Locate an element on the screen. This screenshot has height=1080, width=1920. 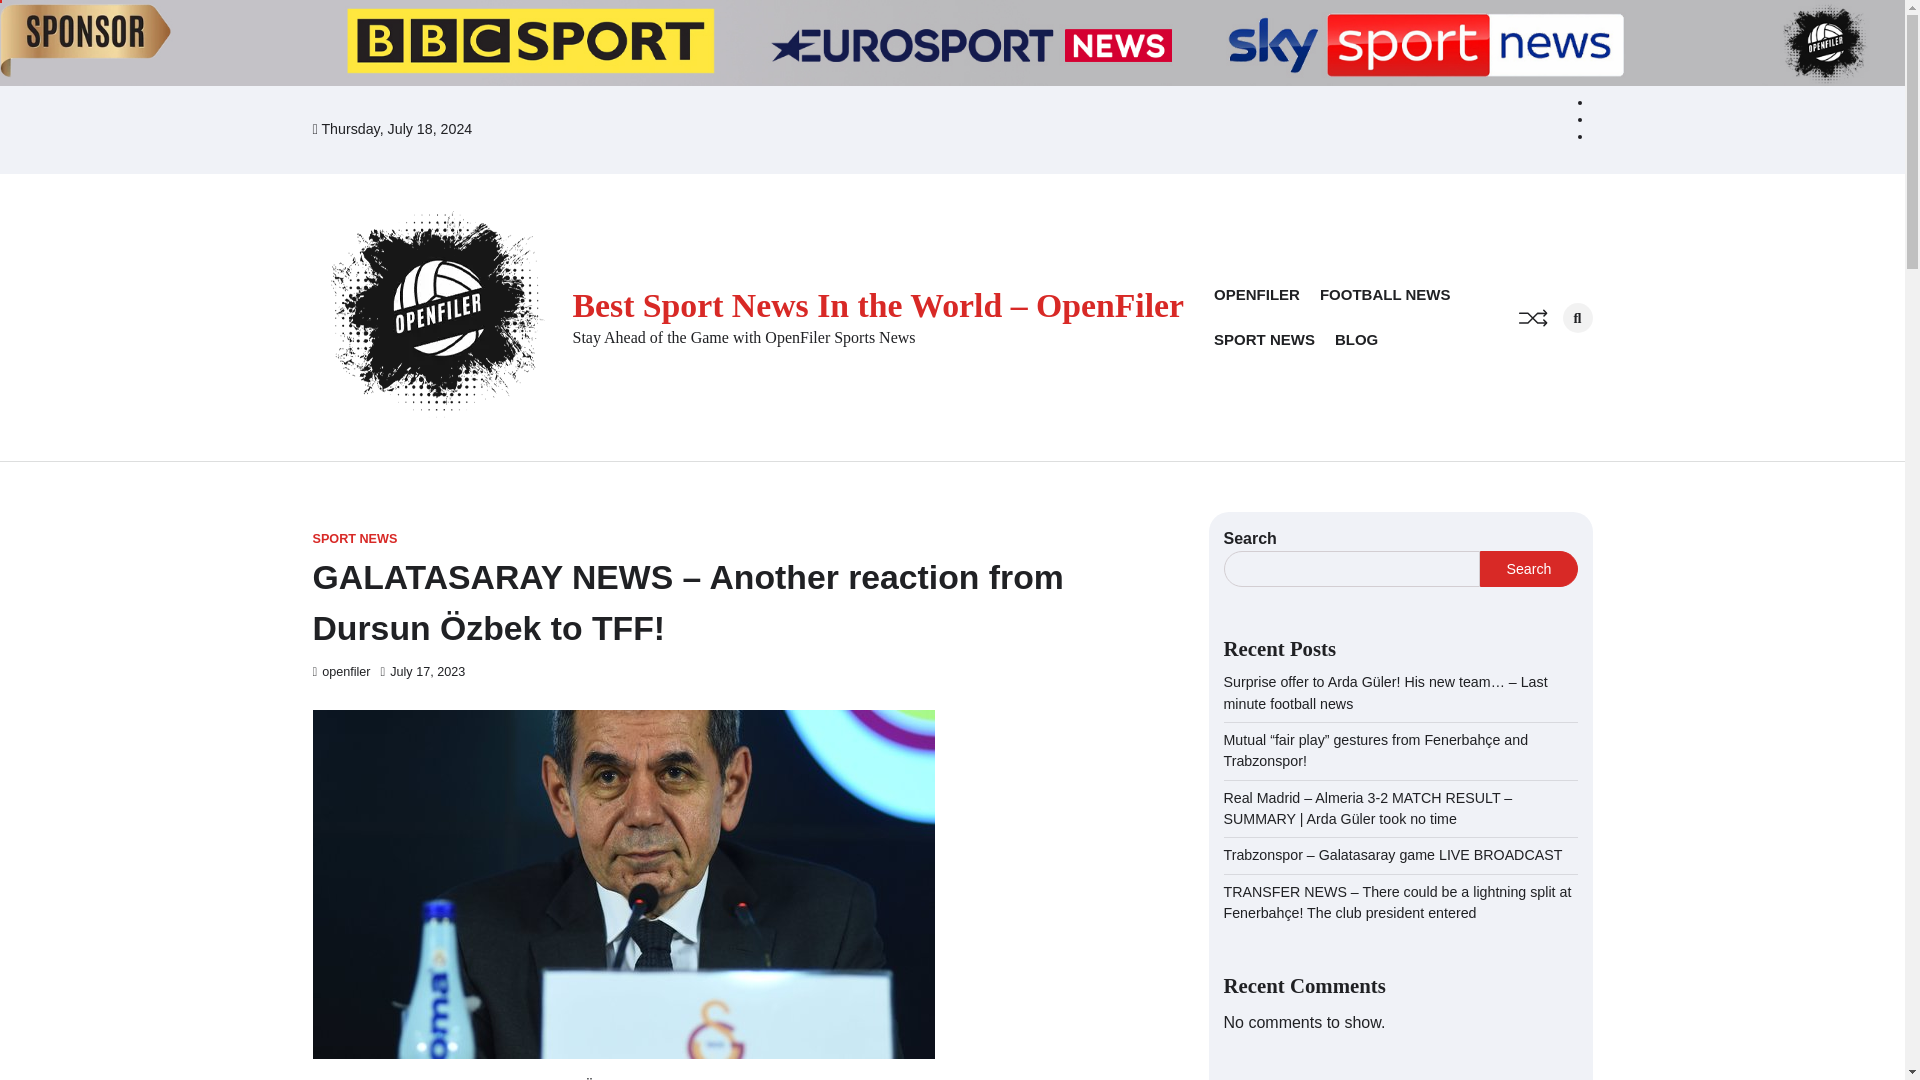
SPORT NEWS is located at coordinates (1264, 340).